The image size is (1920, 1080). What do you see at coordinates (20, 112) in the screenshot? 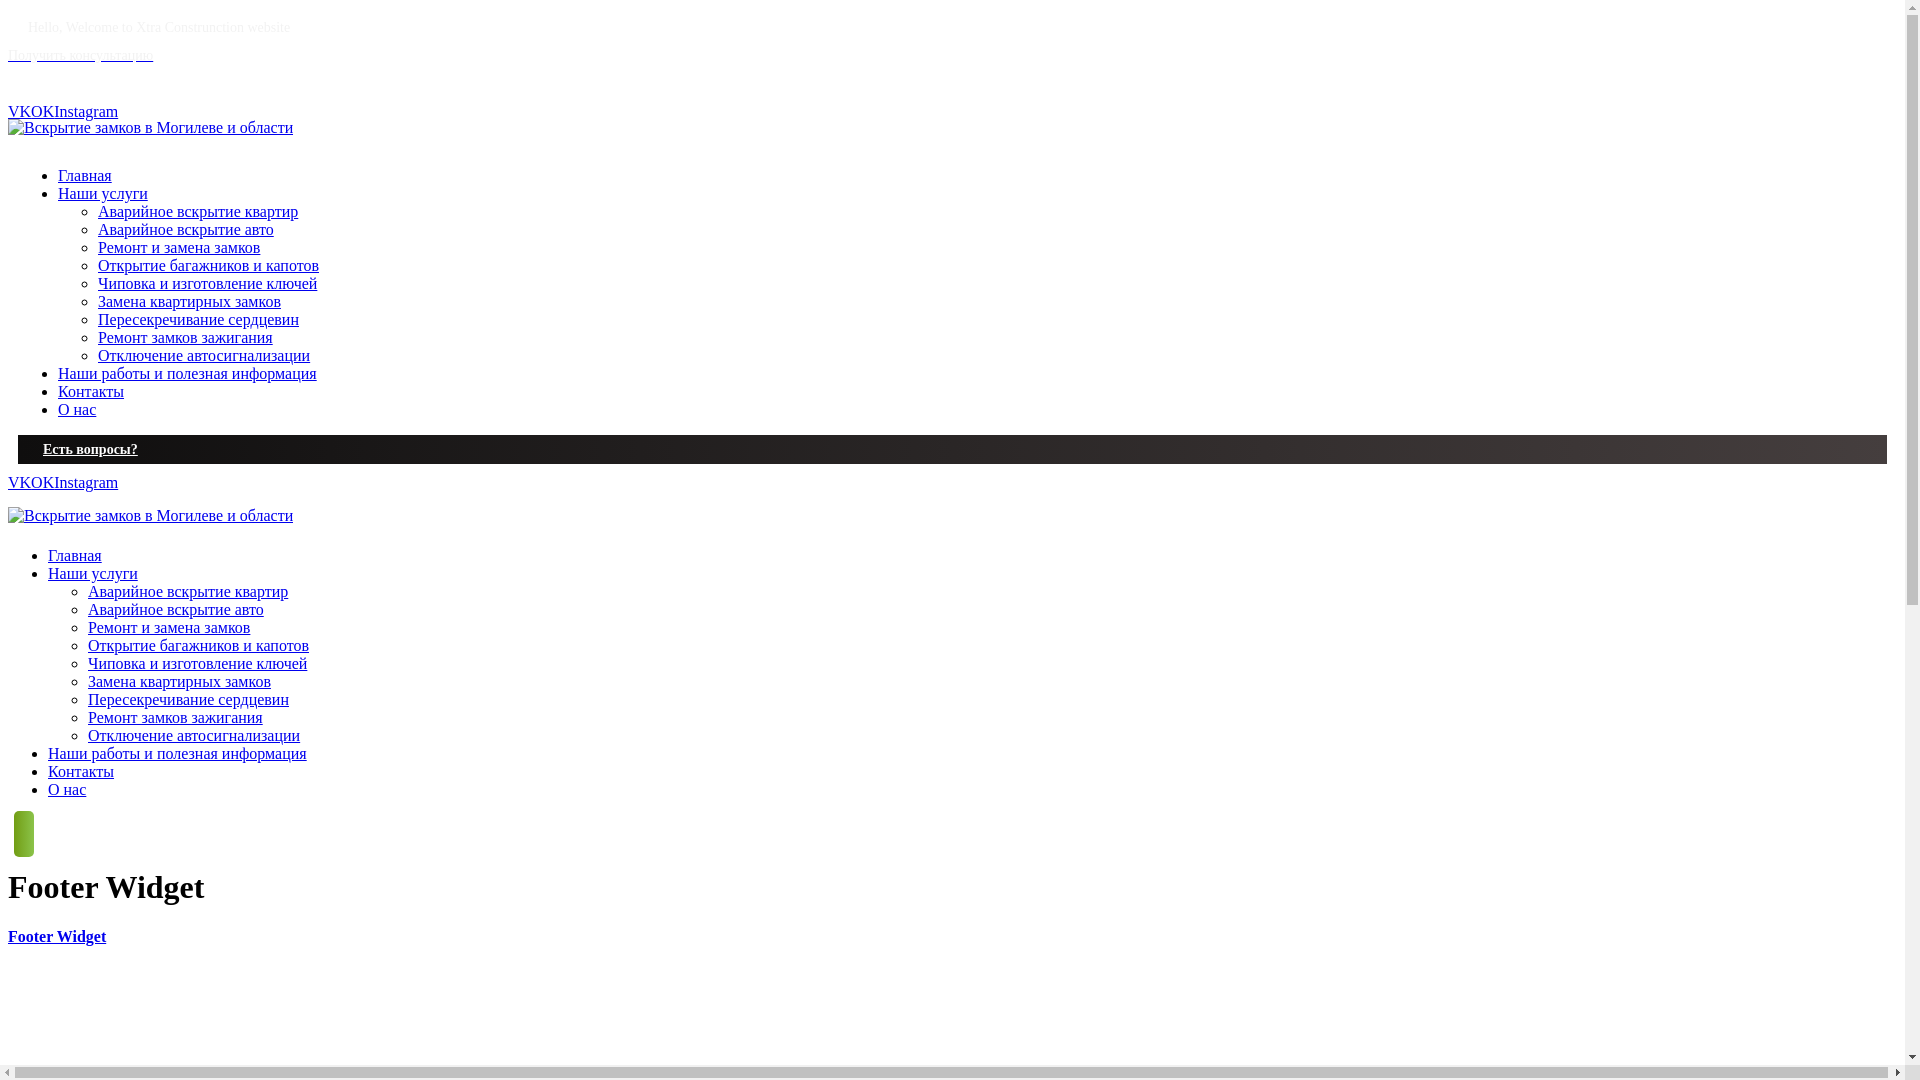
I see `VK` at bounding box center [20, 112].